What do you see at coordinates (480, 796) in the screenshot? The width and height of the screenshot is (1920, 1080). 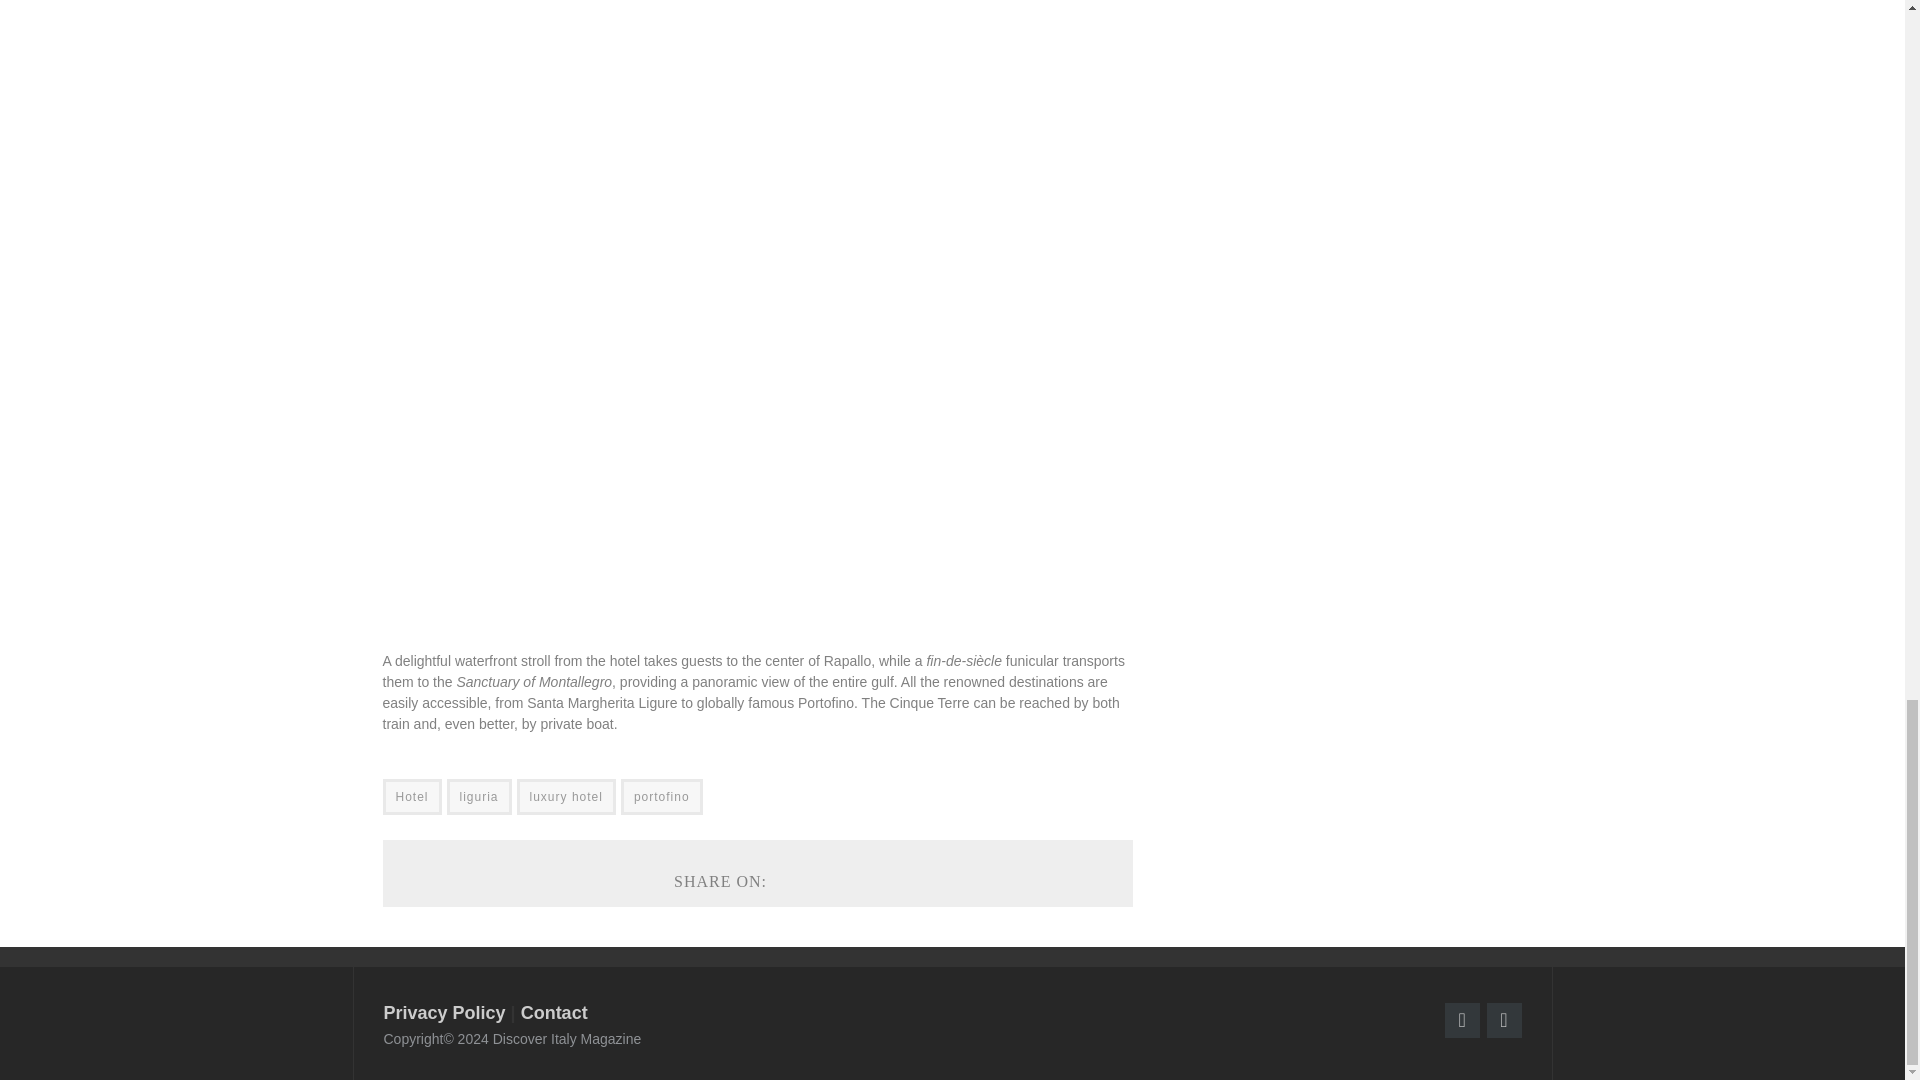 I see `liguria` at bounding box center [480, 796].